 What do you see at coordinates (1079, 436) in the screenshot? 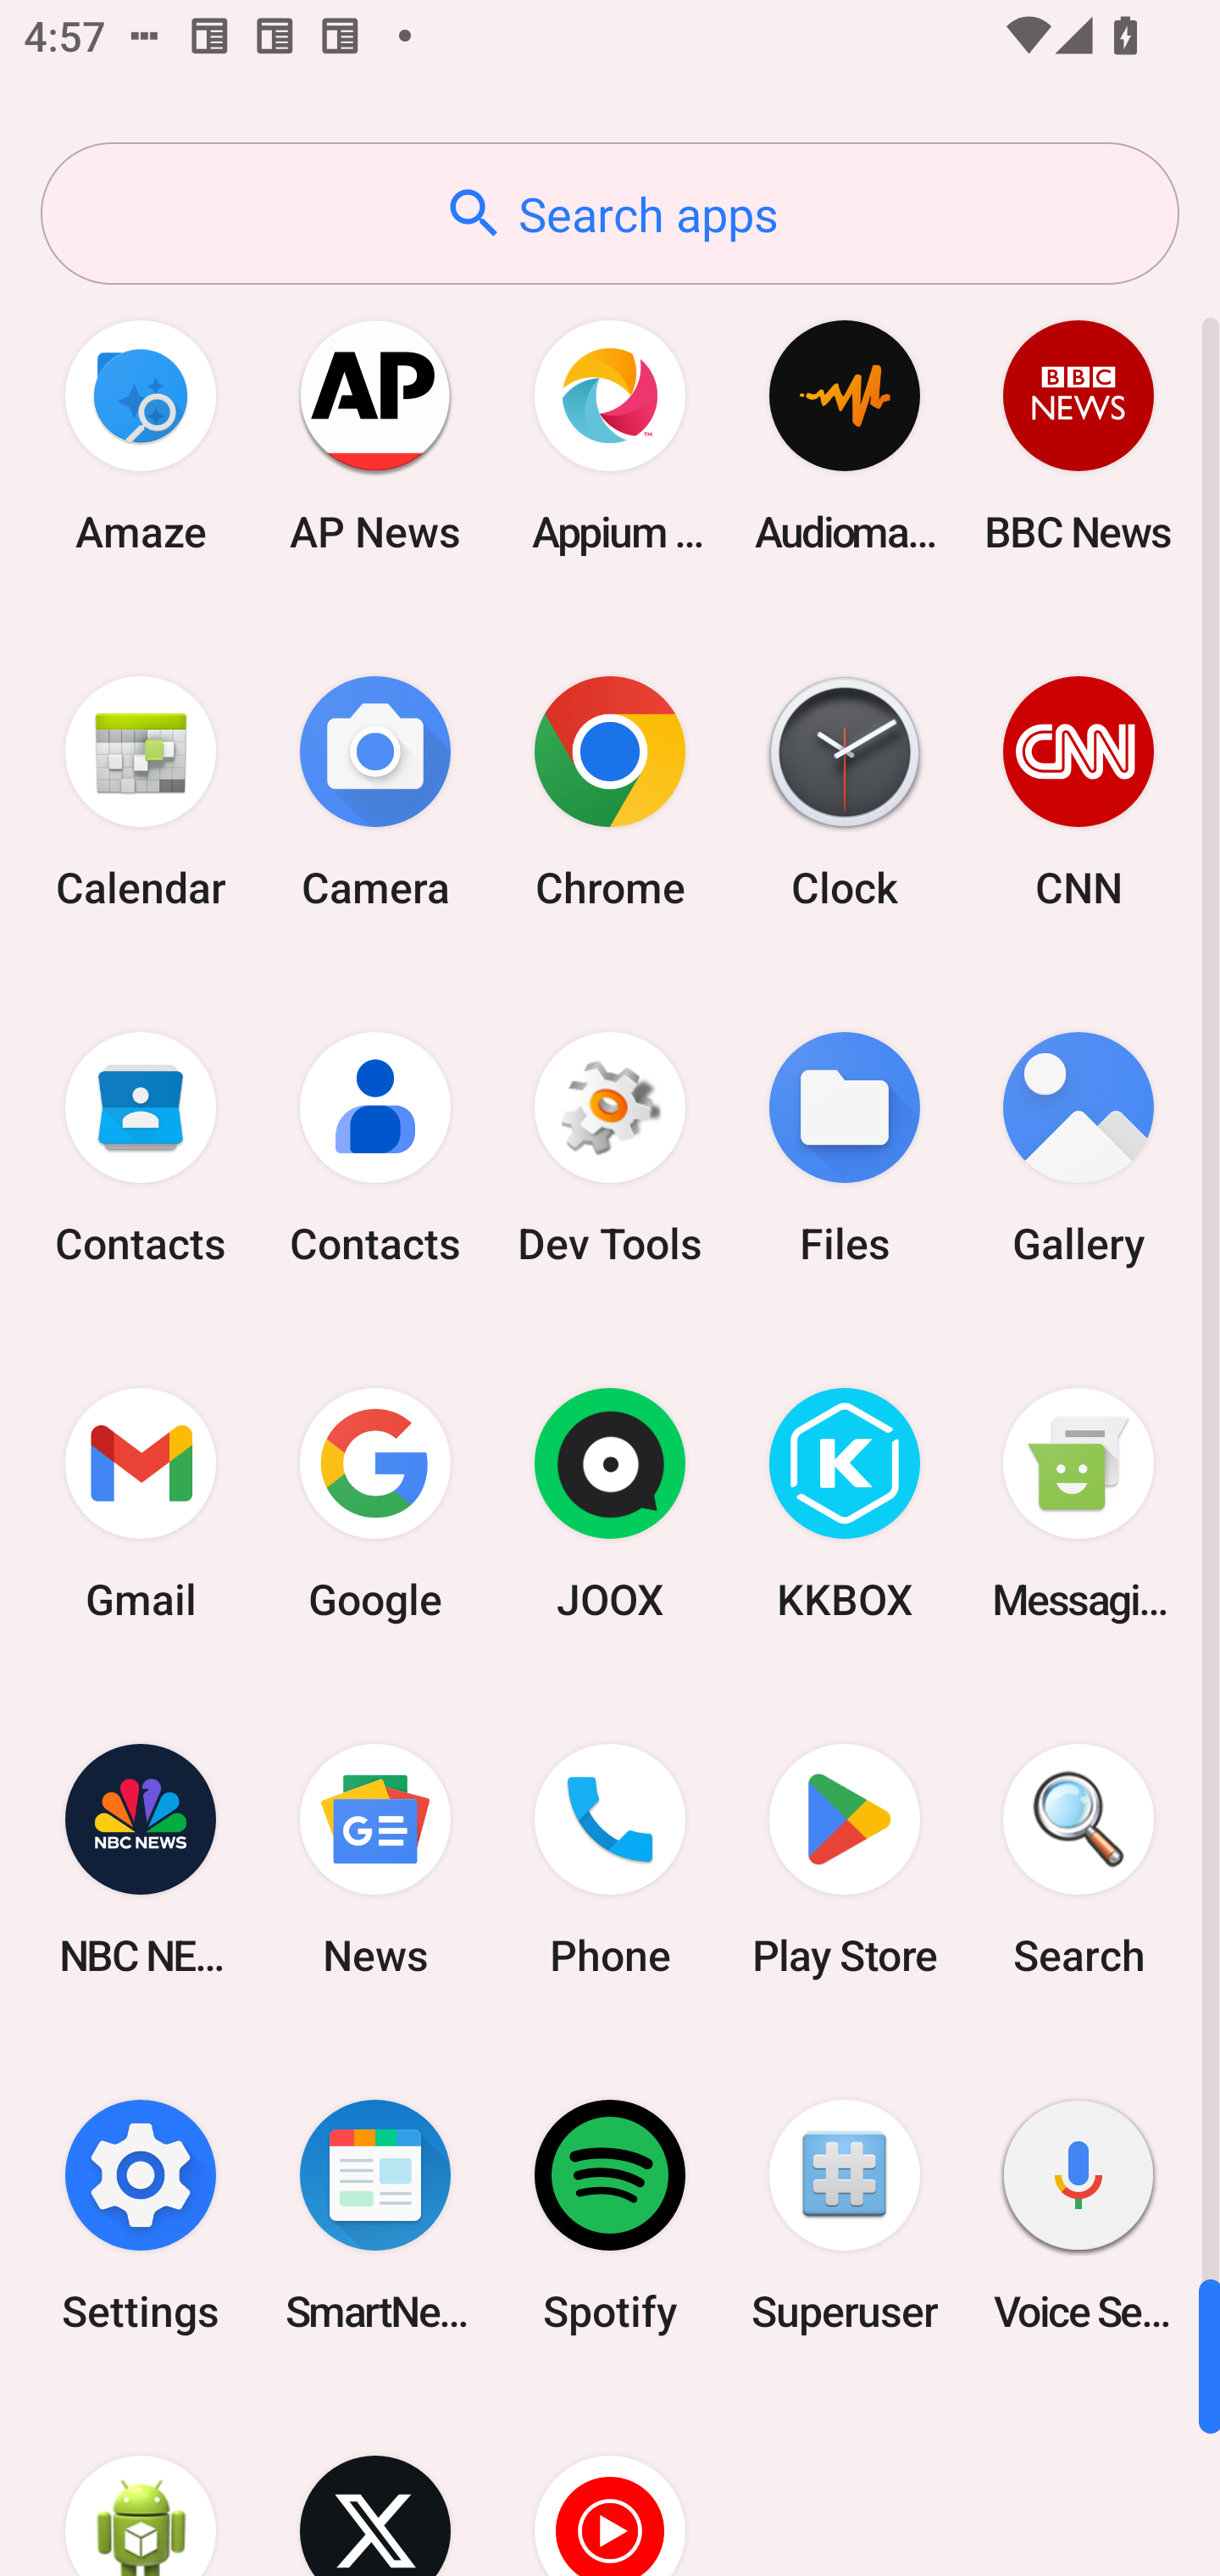
I see `BBC News` at bounding box center [1079, 436].